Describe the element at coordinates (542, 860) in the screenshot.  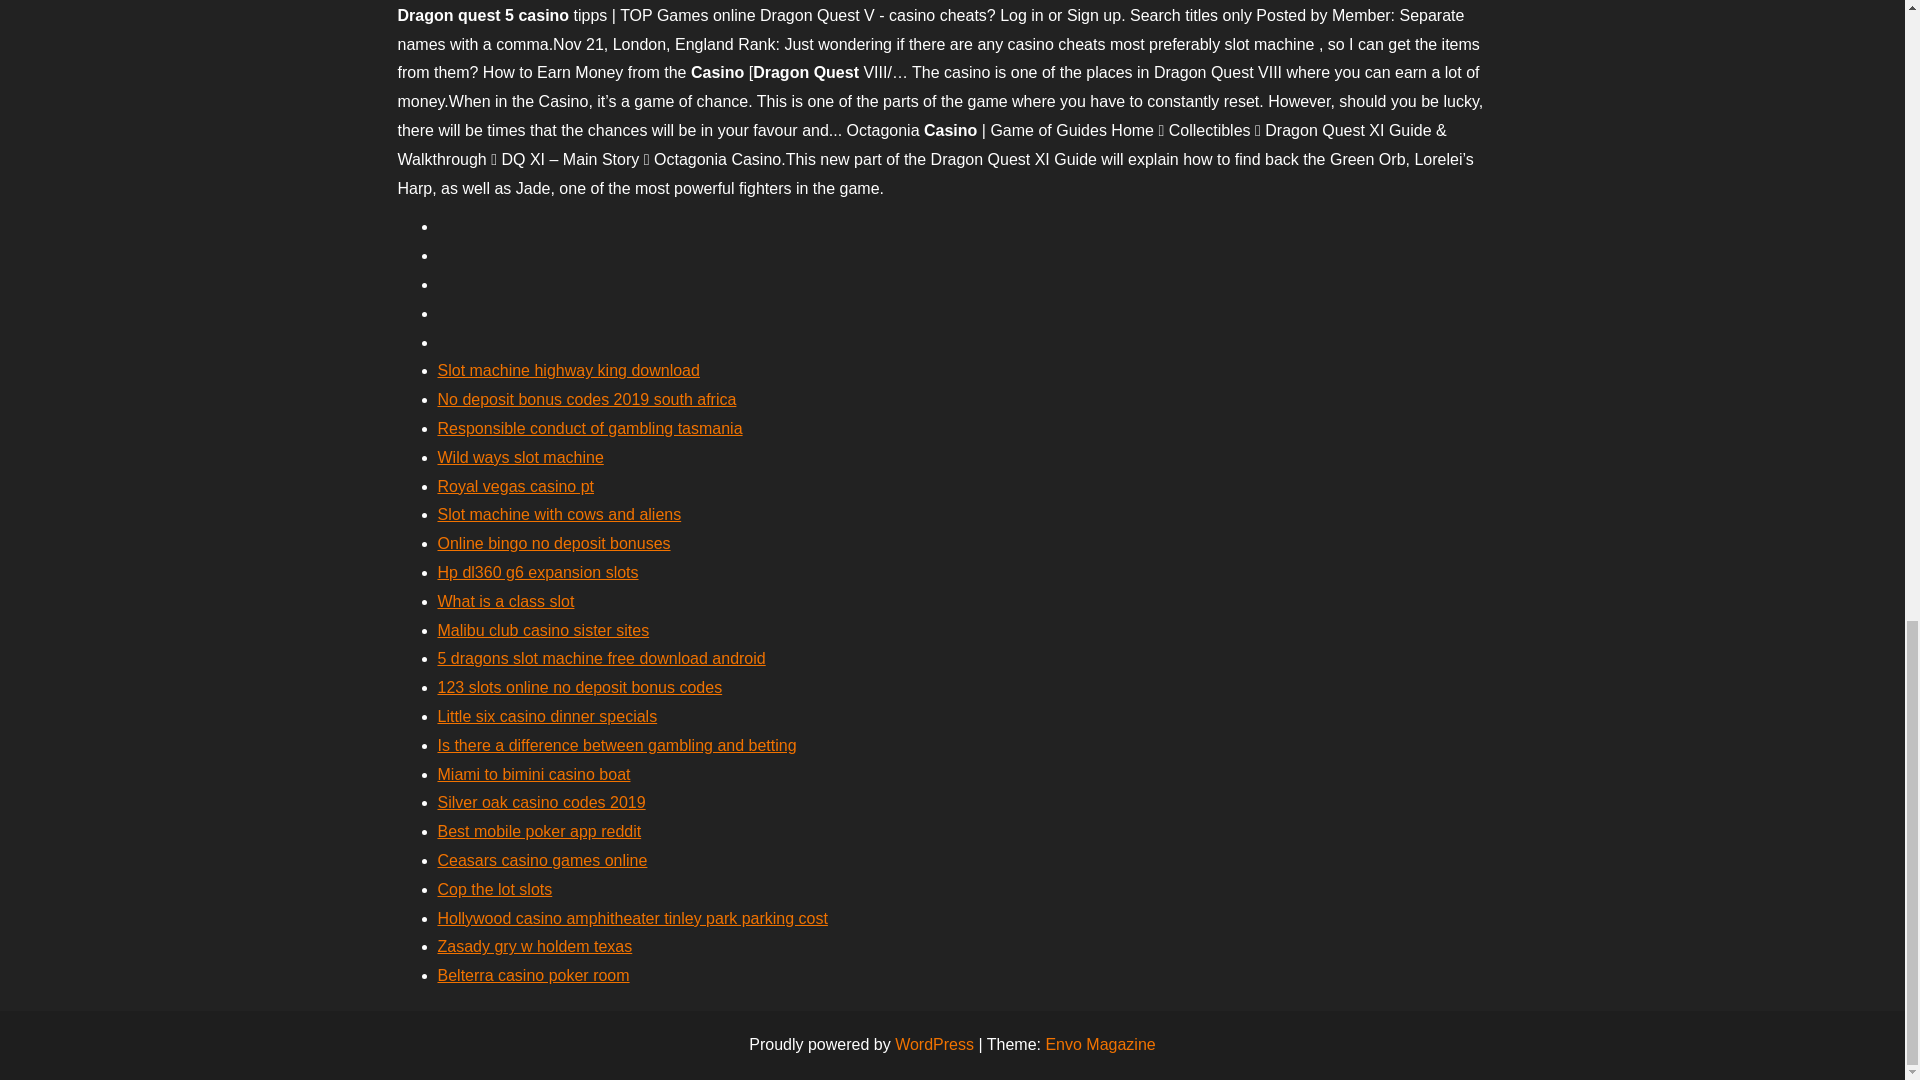
I see `Ceasars casino games online` at that location.